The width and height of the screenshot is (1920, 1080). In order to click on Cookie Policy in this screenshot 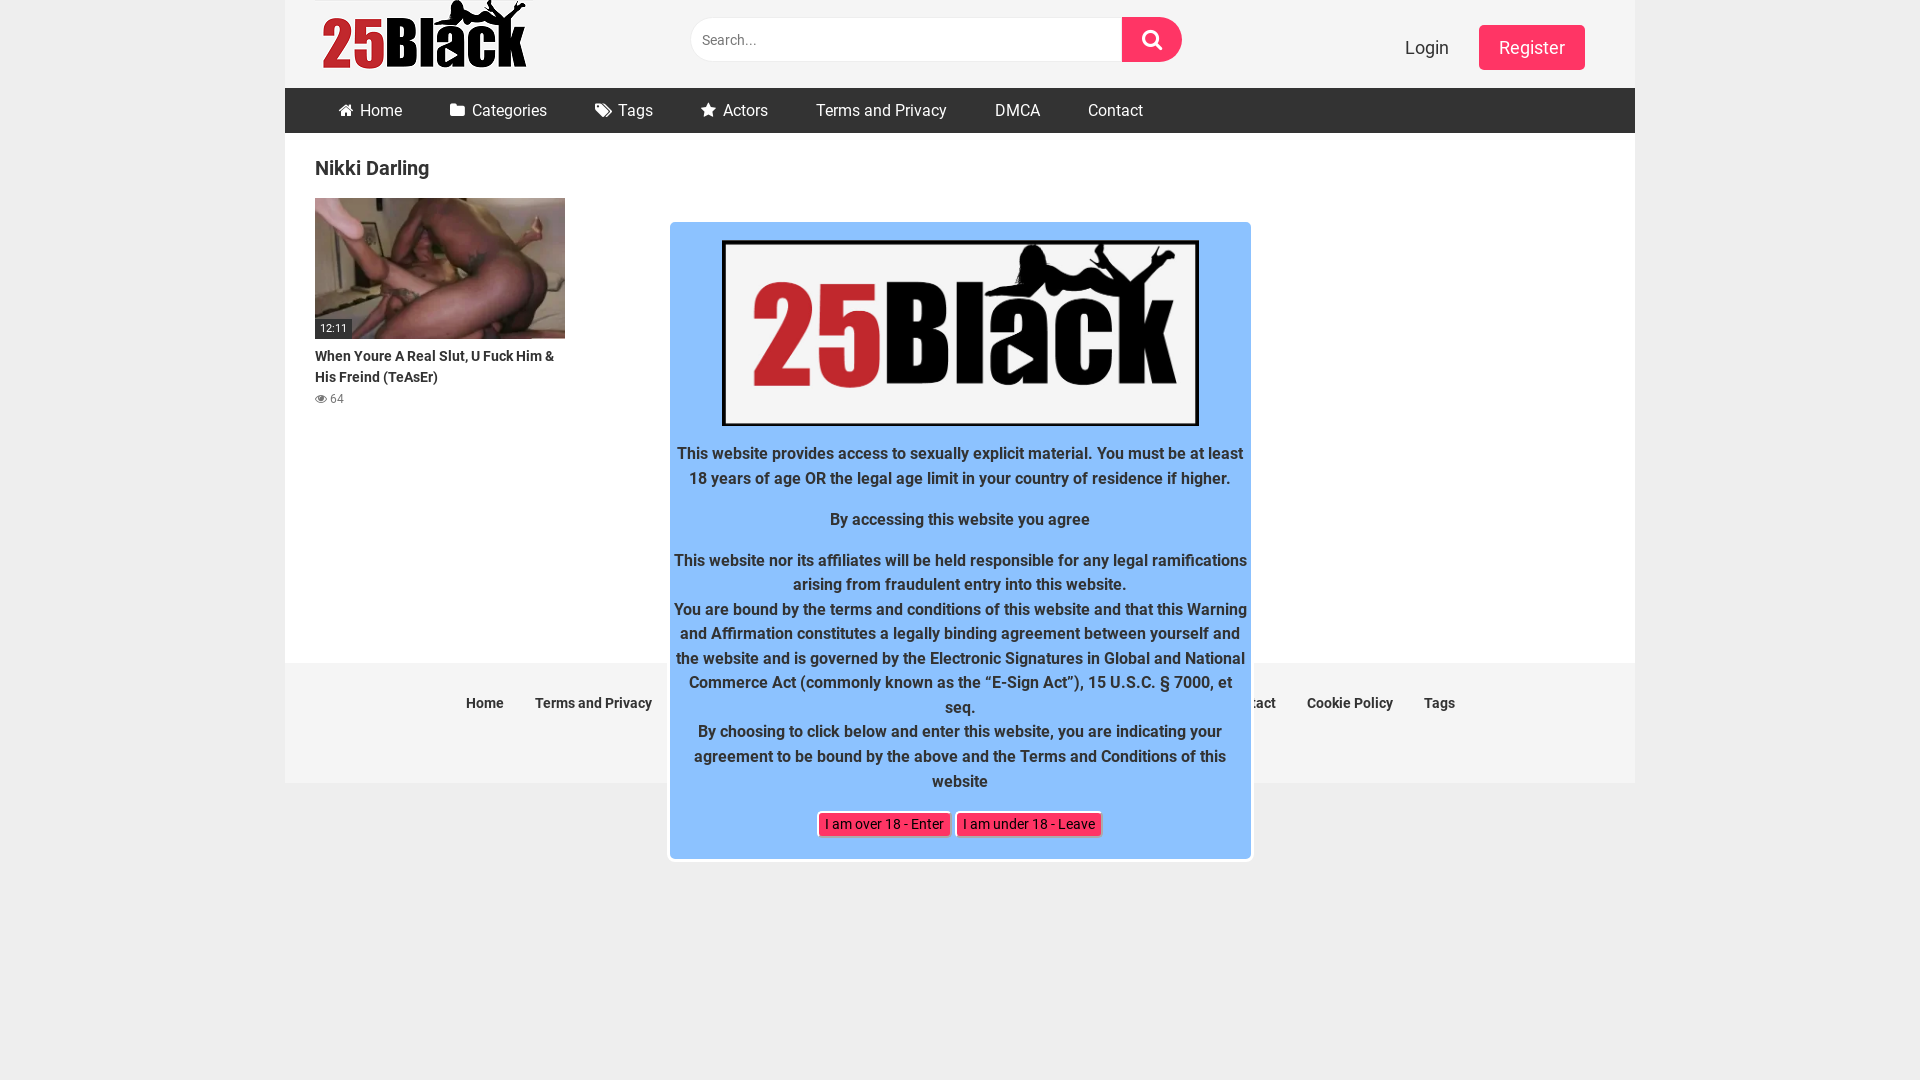, I will do `click(1349, 703)`.